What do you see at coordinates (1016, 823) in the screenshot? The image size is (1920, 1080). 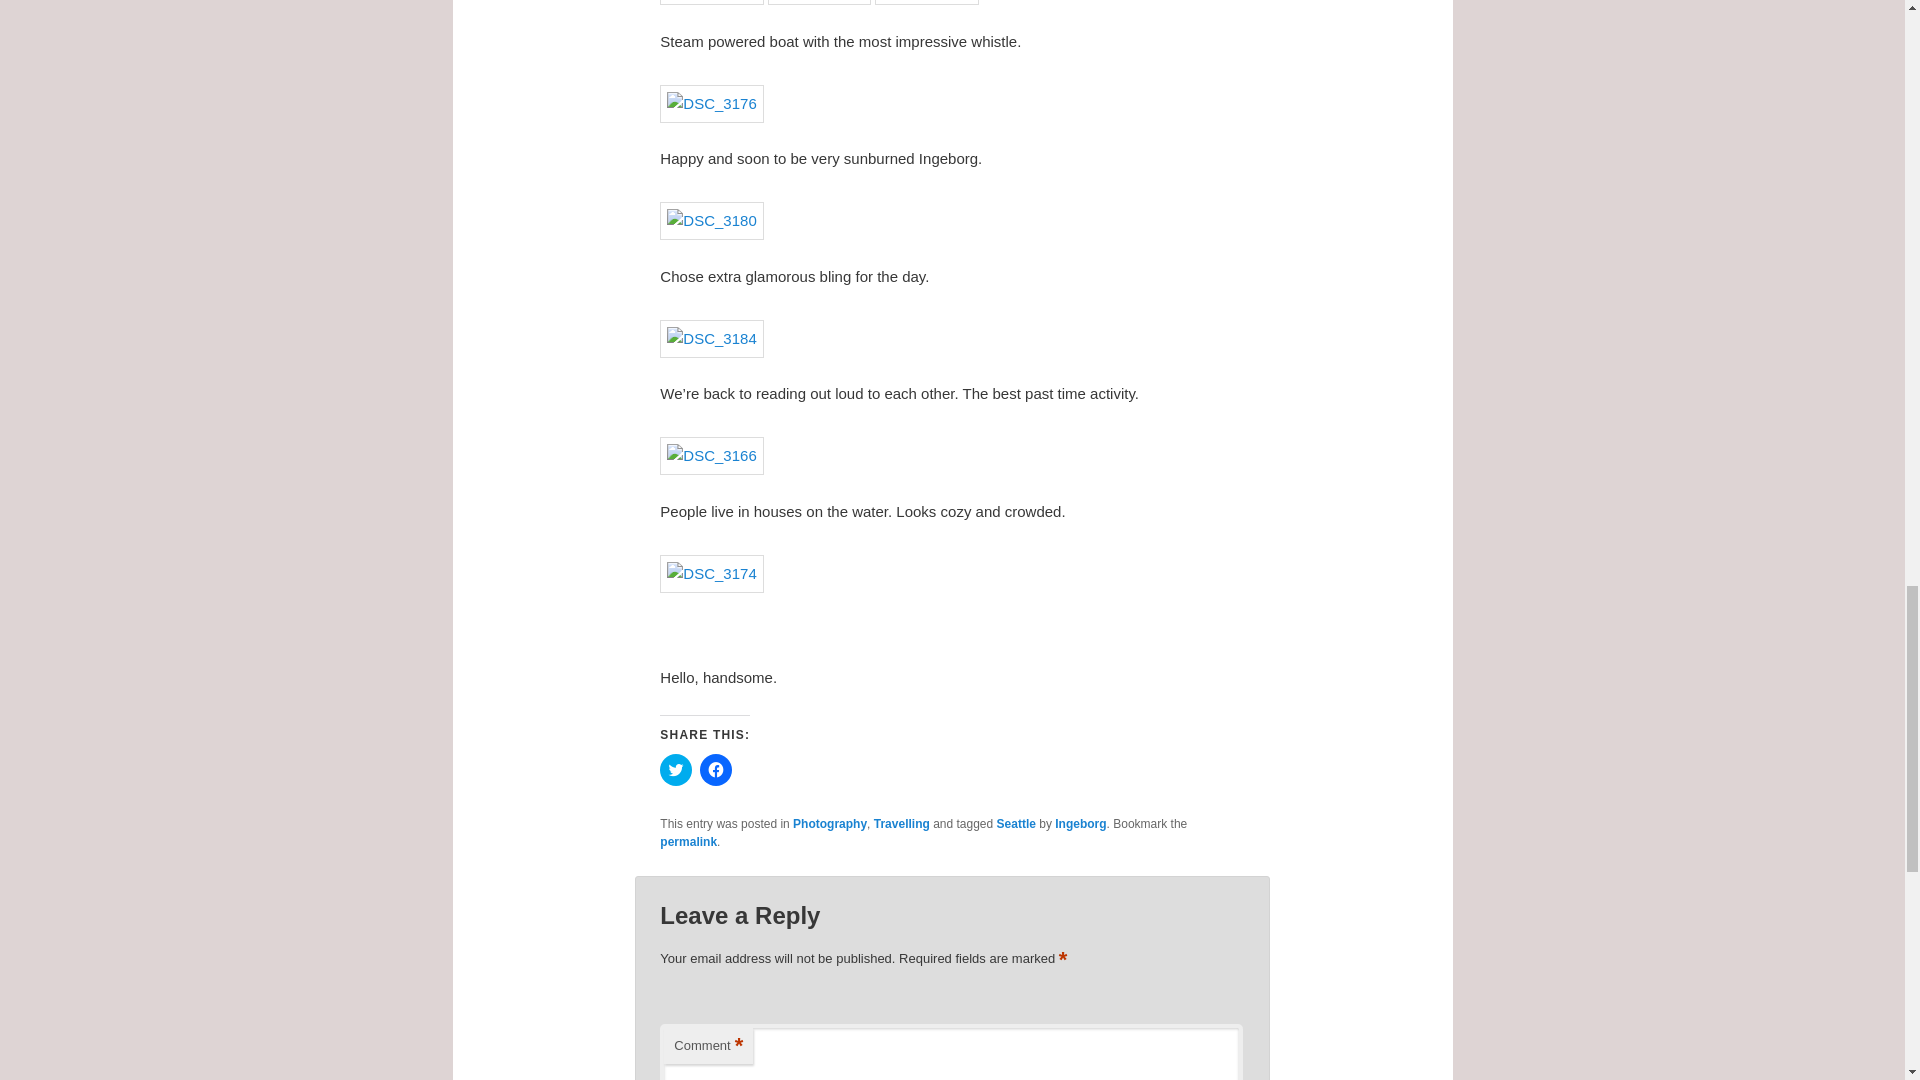 I see `Seattle` at bounding box center [1016, 823].